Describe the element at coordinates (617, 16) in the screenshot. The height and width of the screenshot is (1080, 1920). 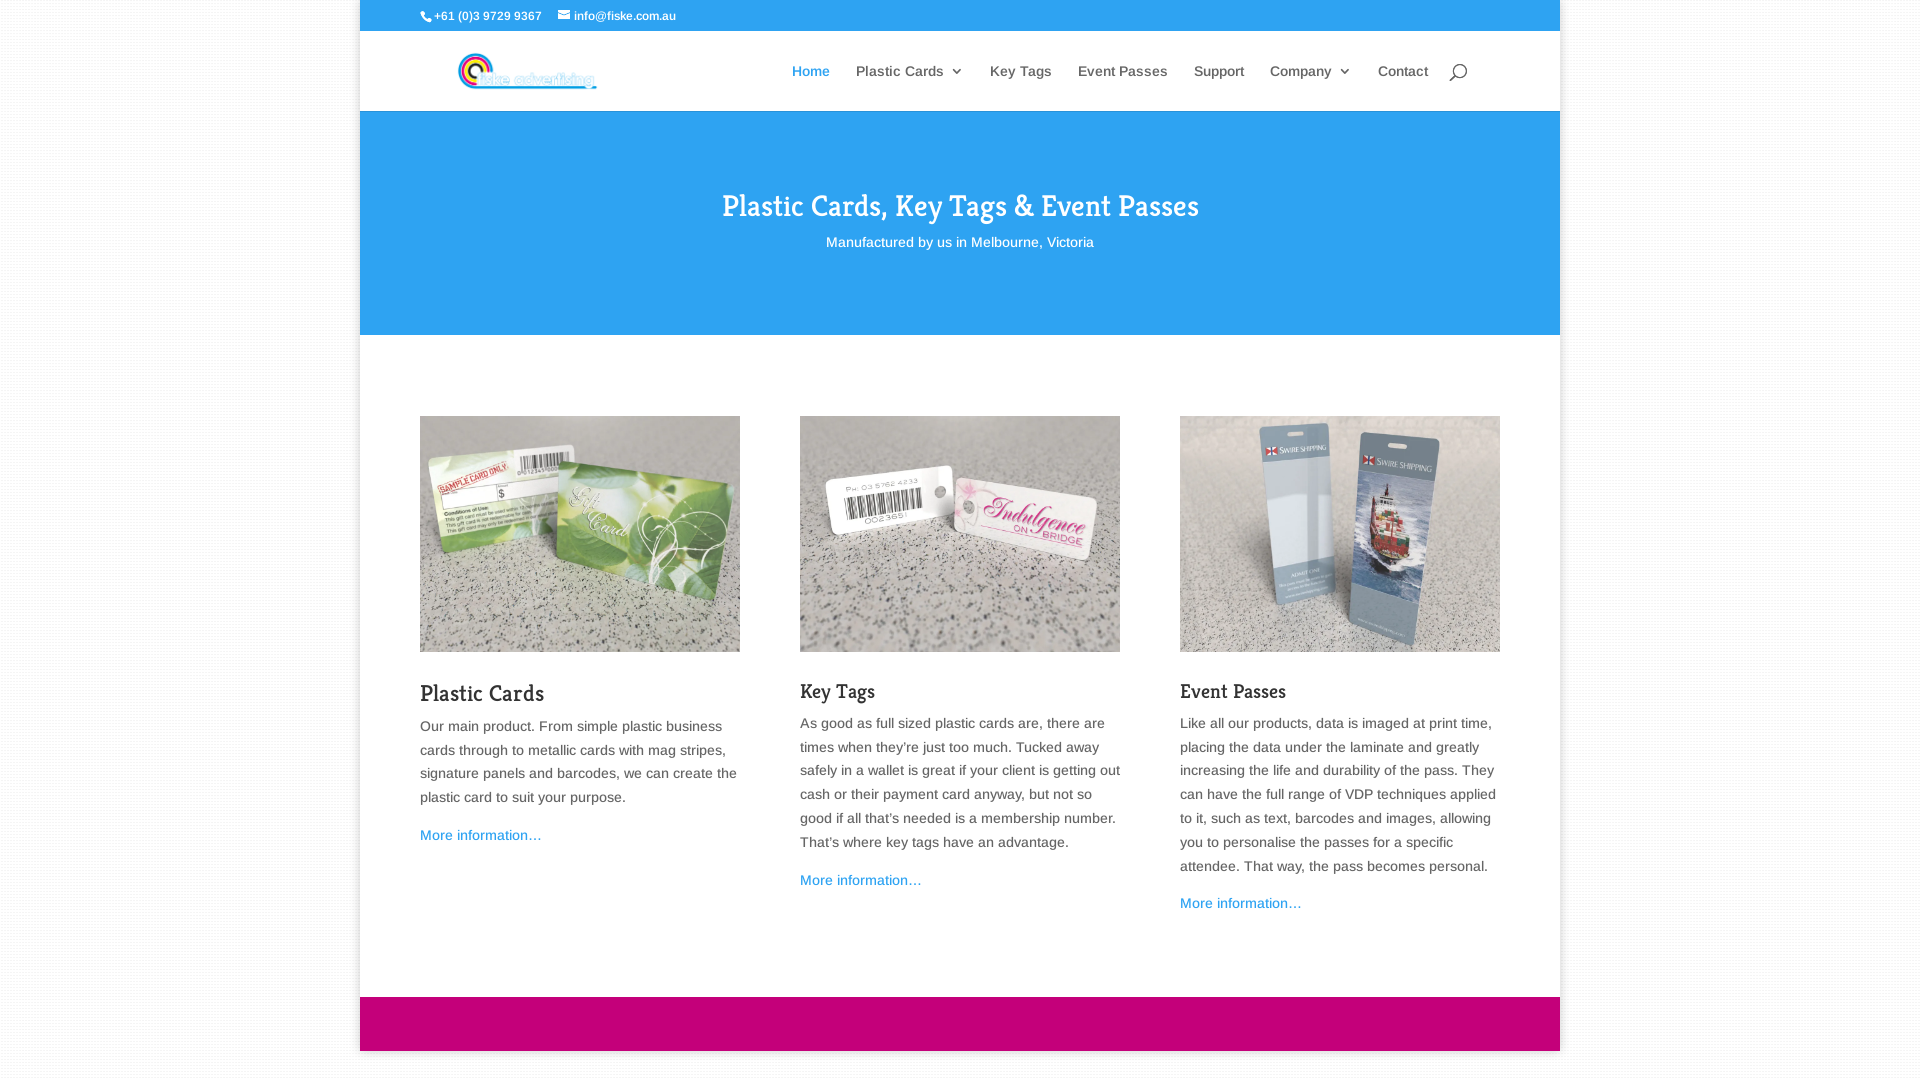
I see `info@fiske.com.au` at that location.